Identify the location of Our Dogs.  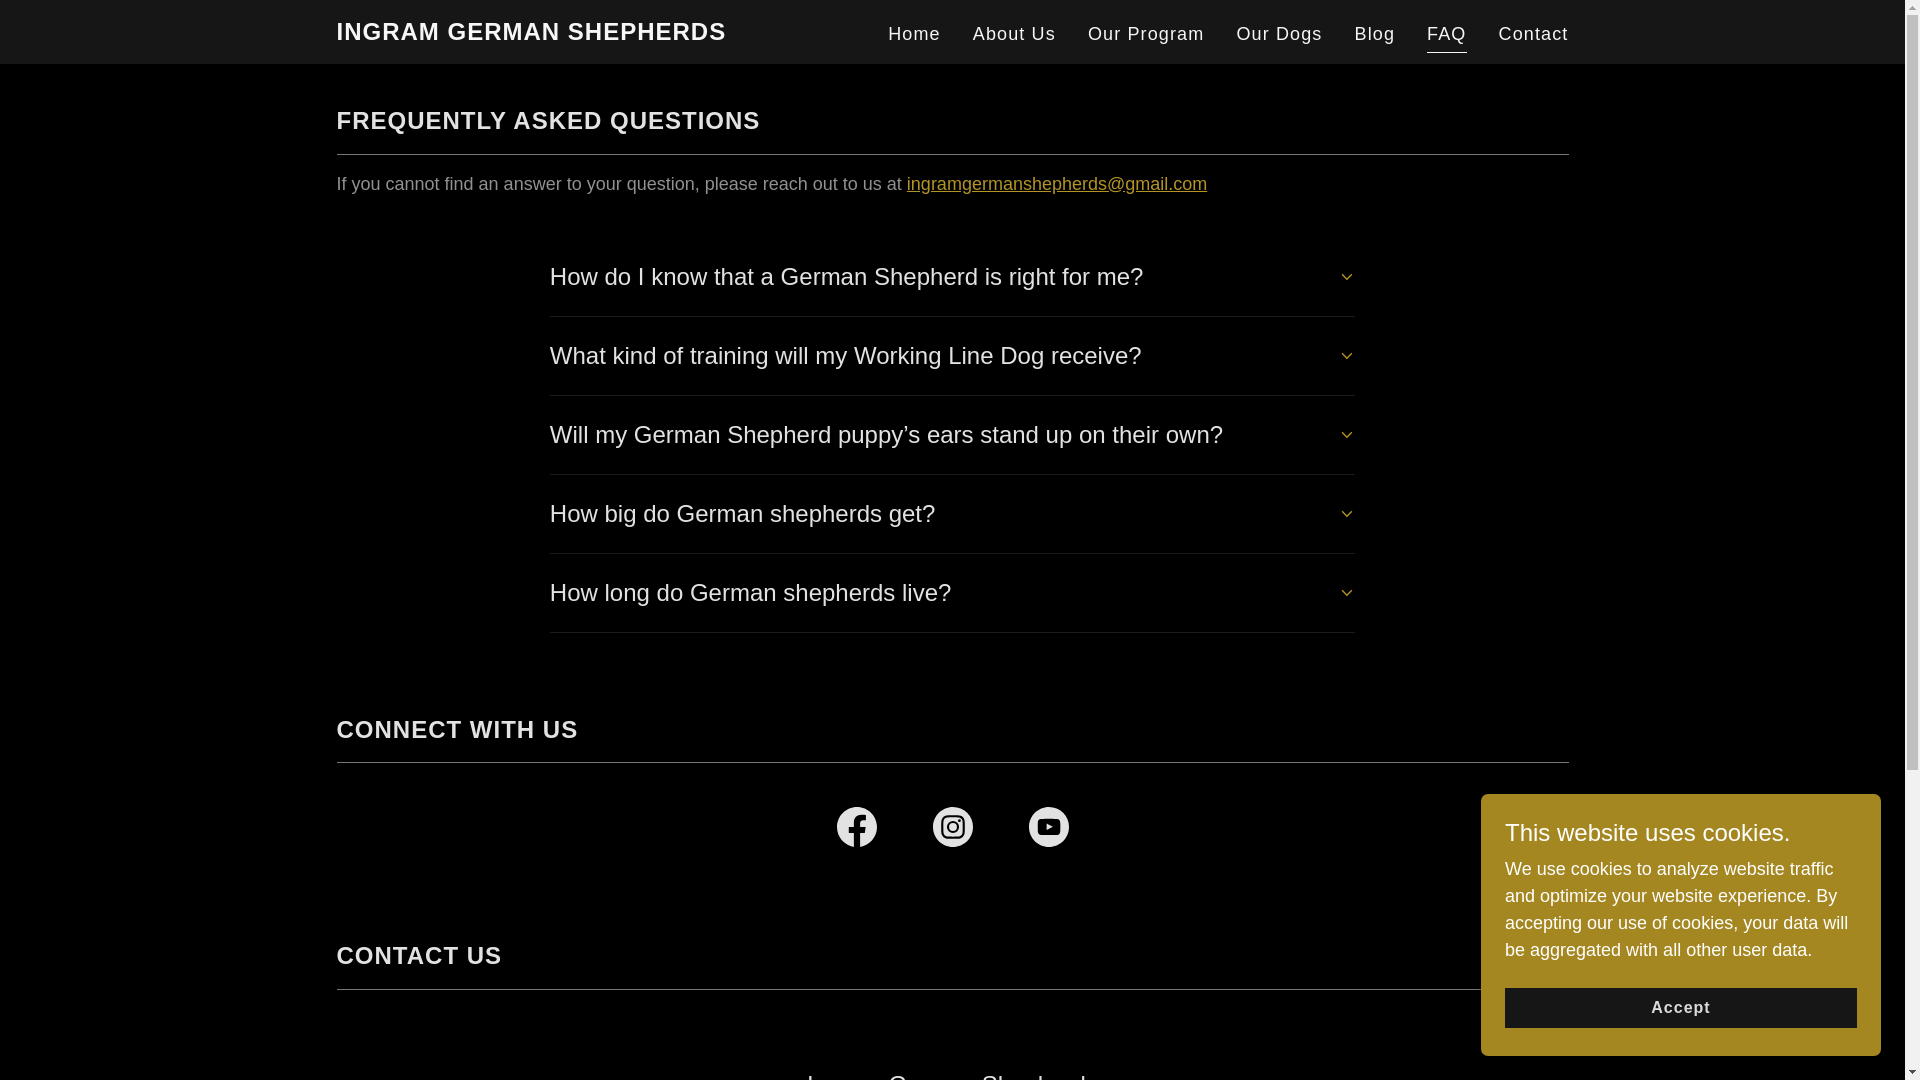
(1279, 34).